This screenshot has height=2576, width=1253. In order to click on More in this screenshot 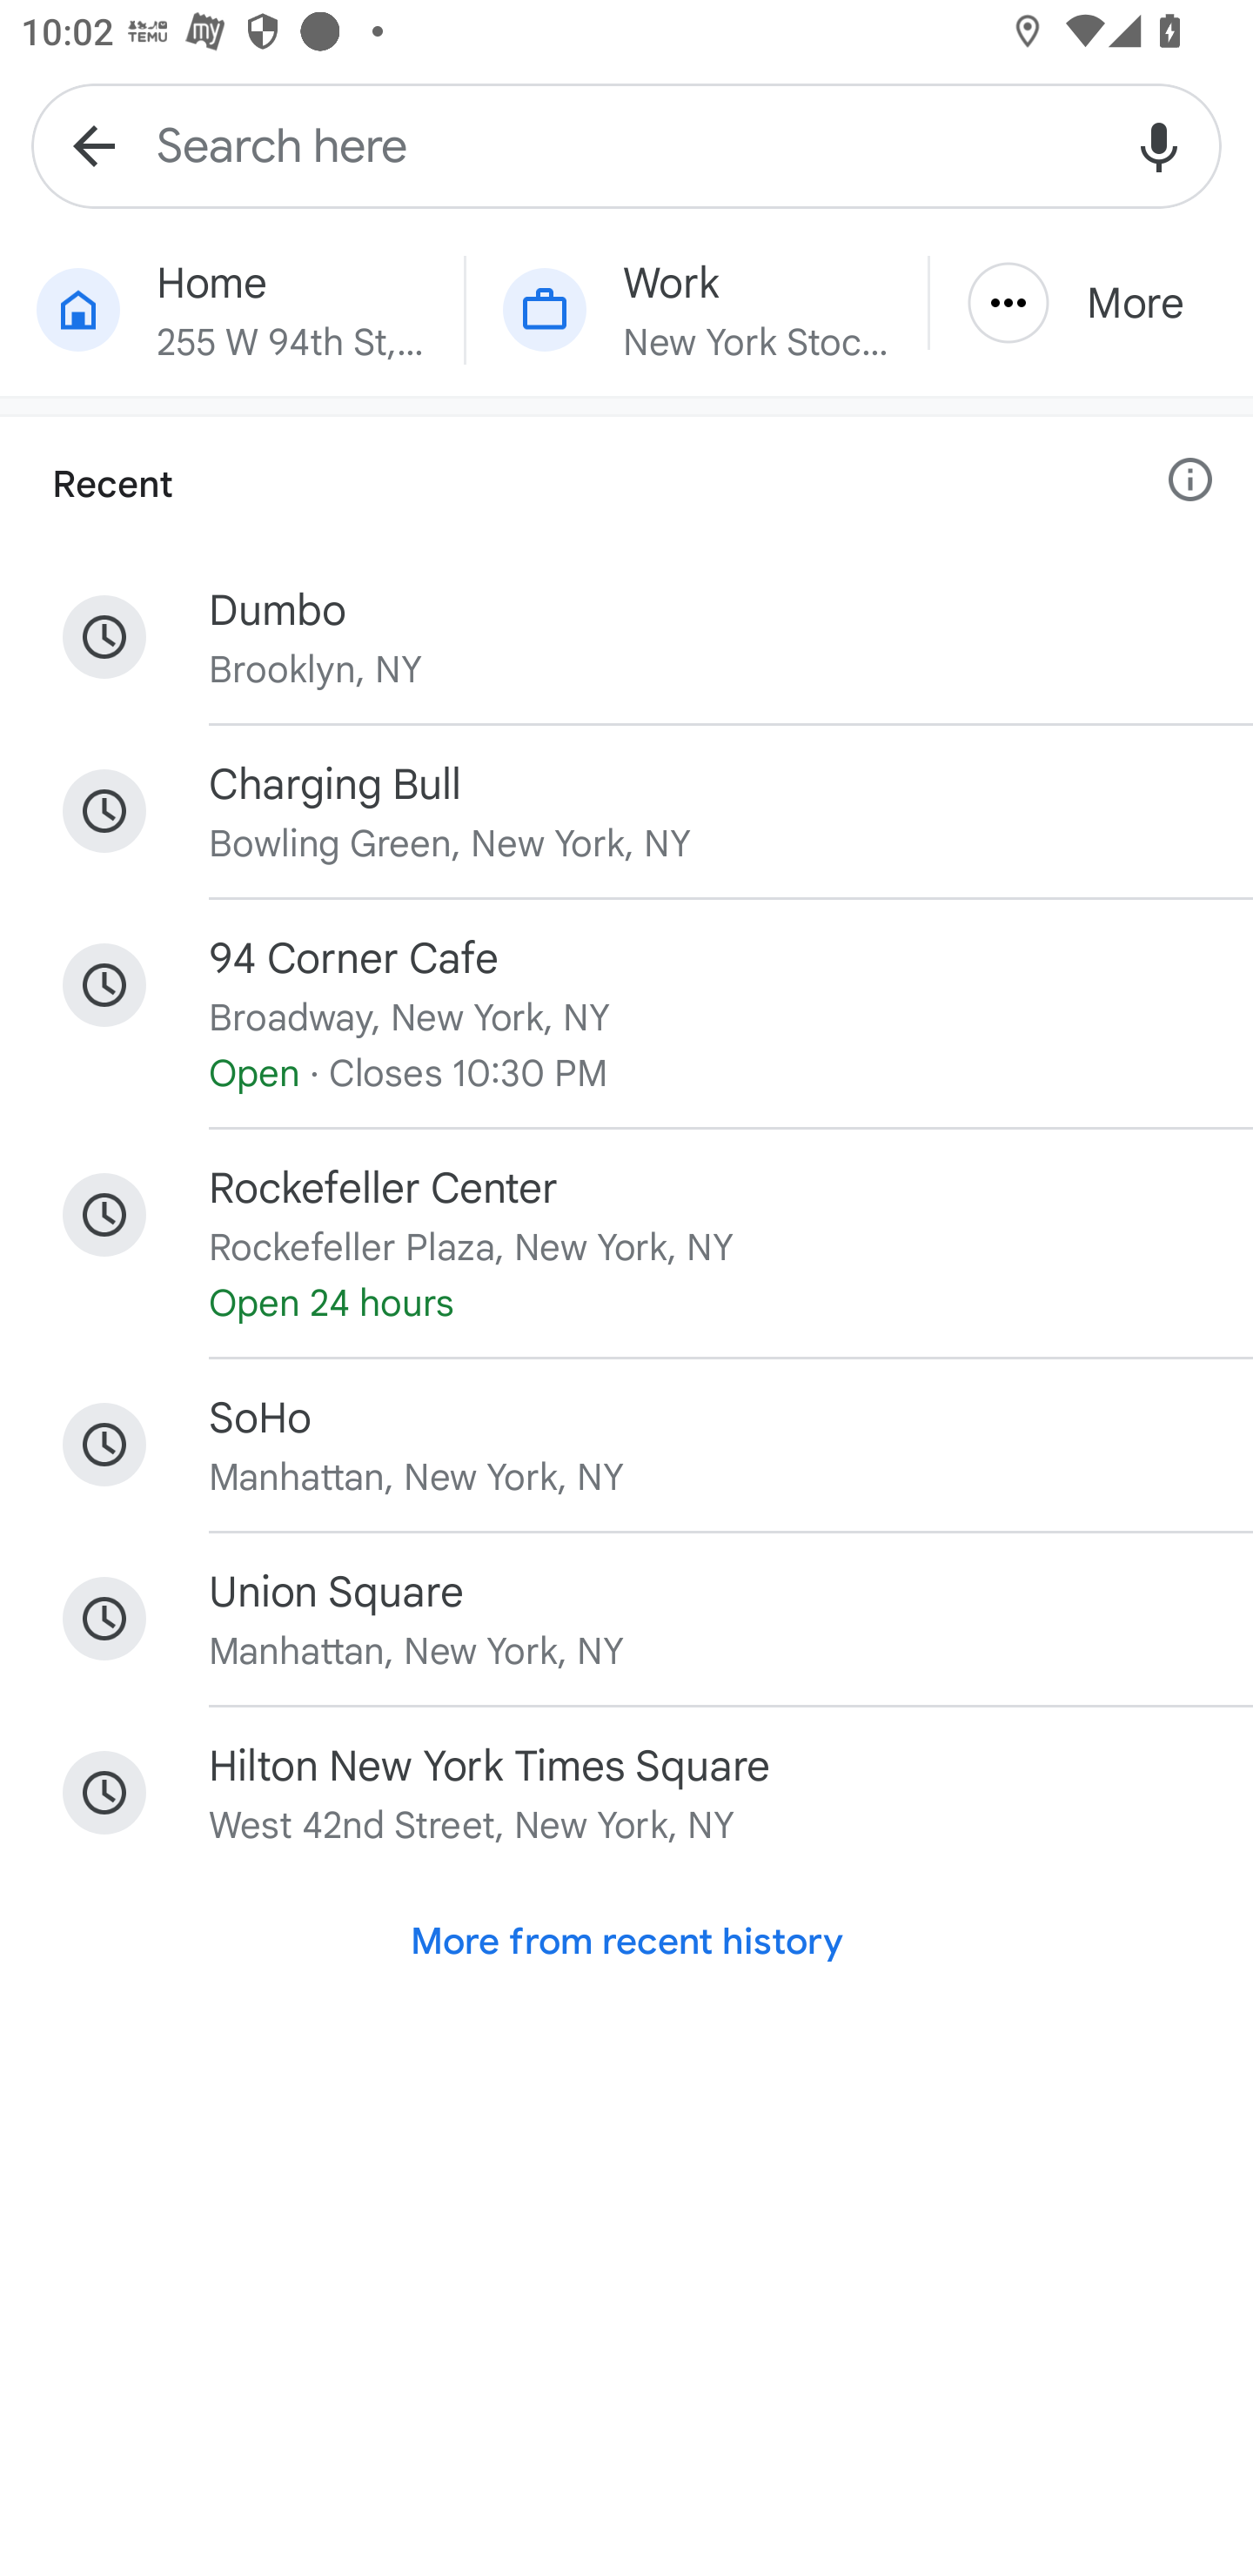, I will do `click(1091, 303)`.